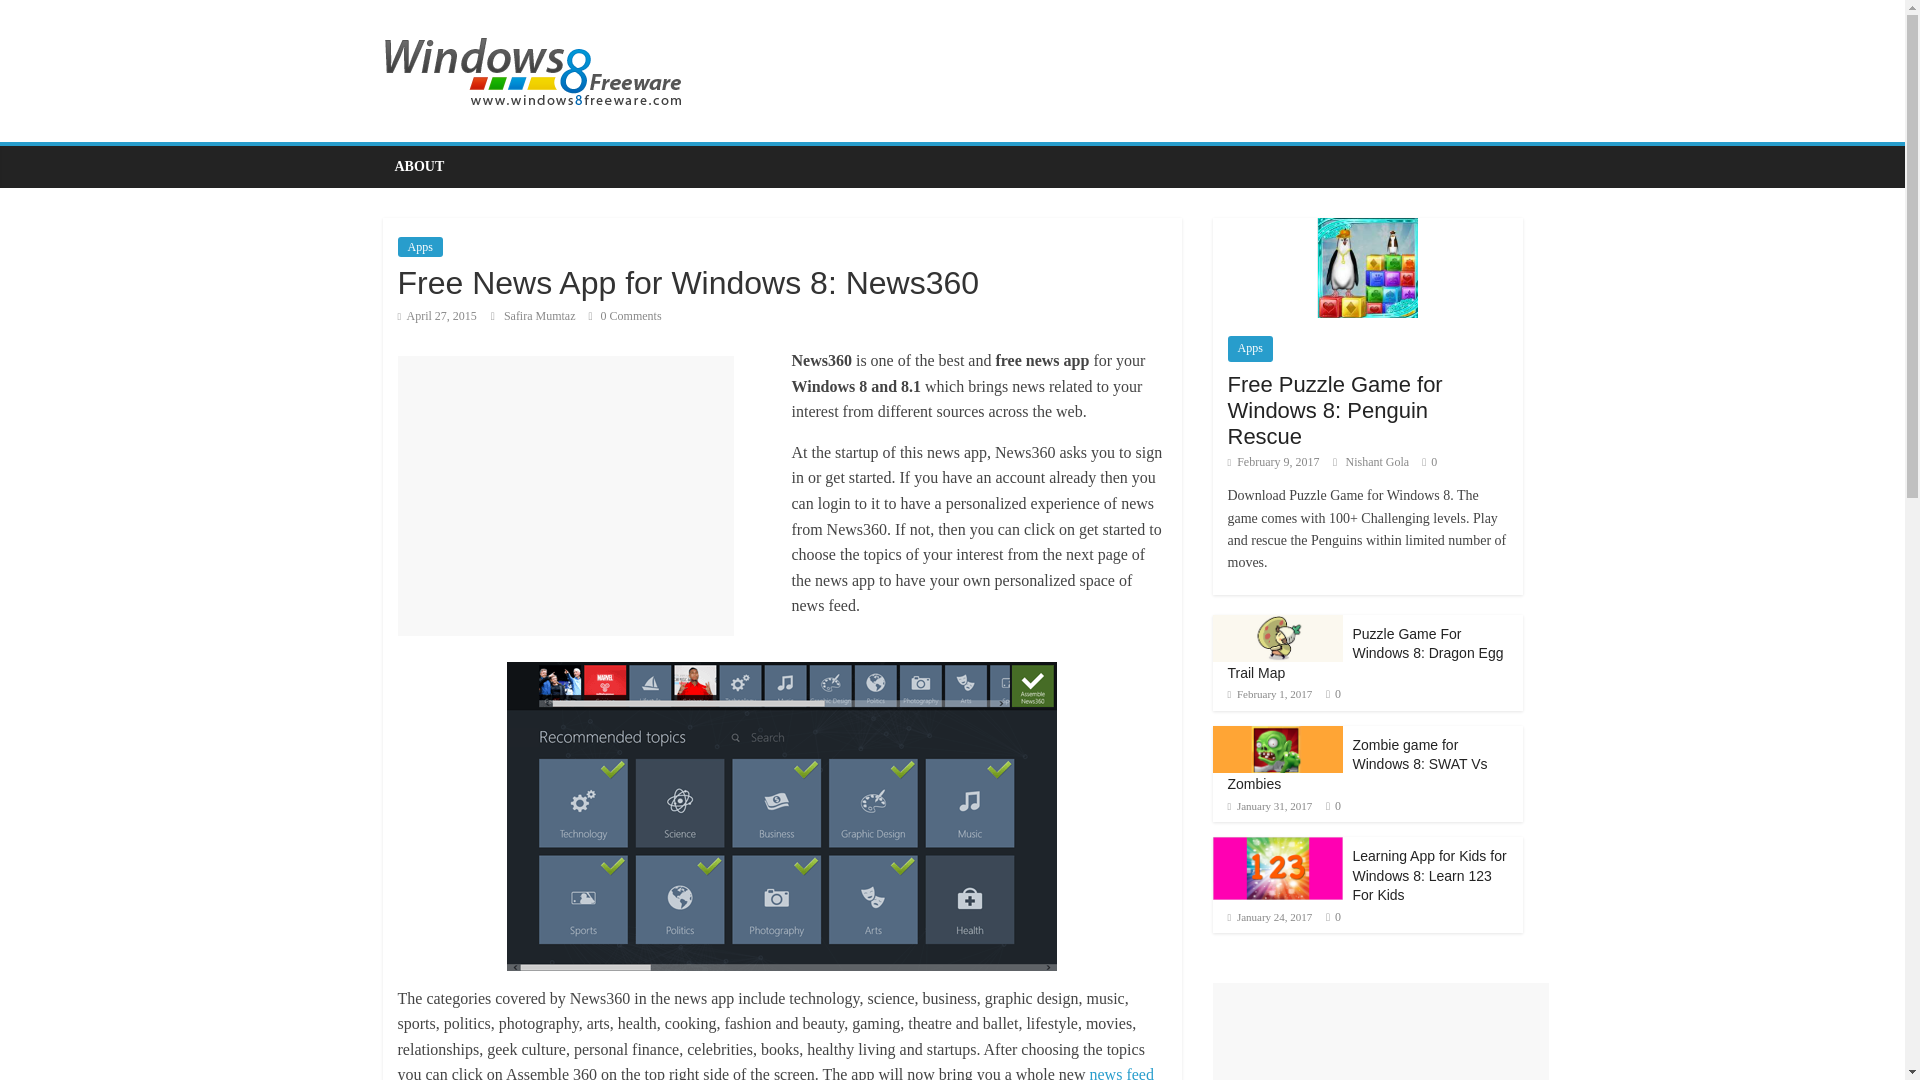 This screenshot has width=1920, height=1080. Describe the element at coordinates (436, 315) in the screenshot. I see `1:00 pm` at that location.